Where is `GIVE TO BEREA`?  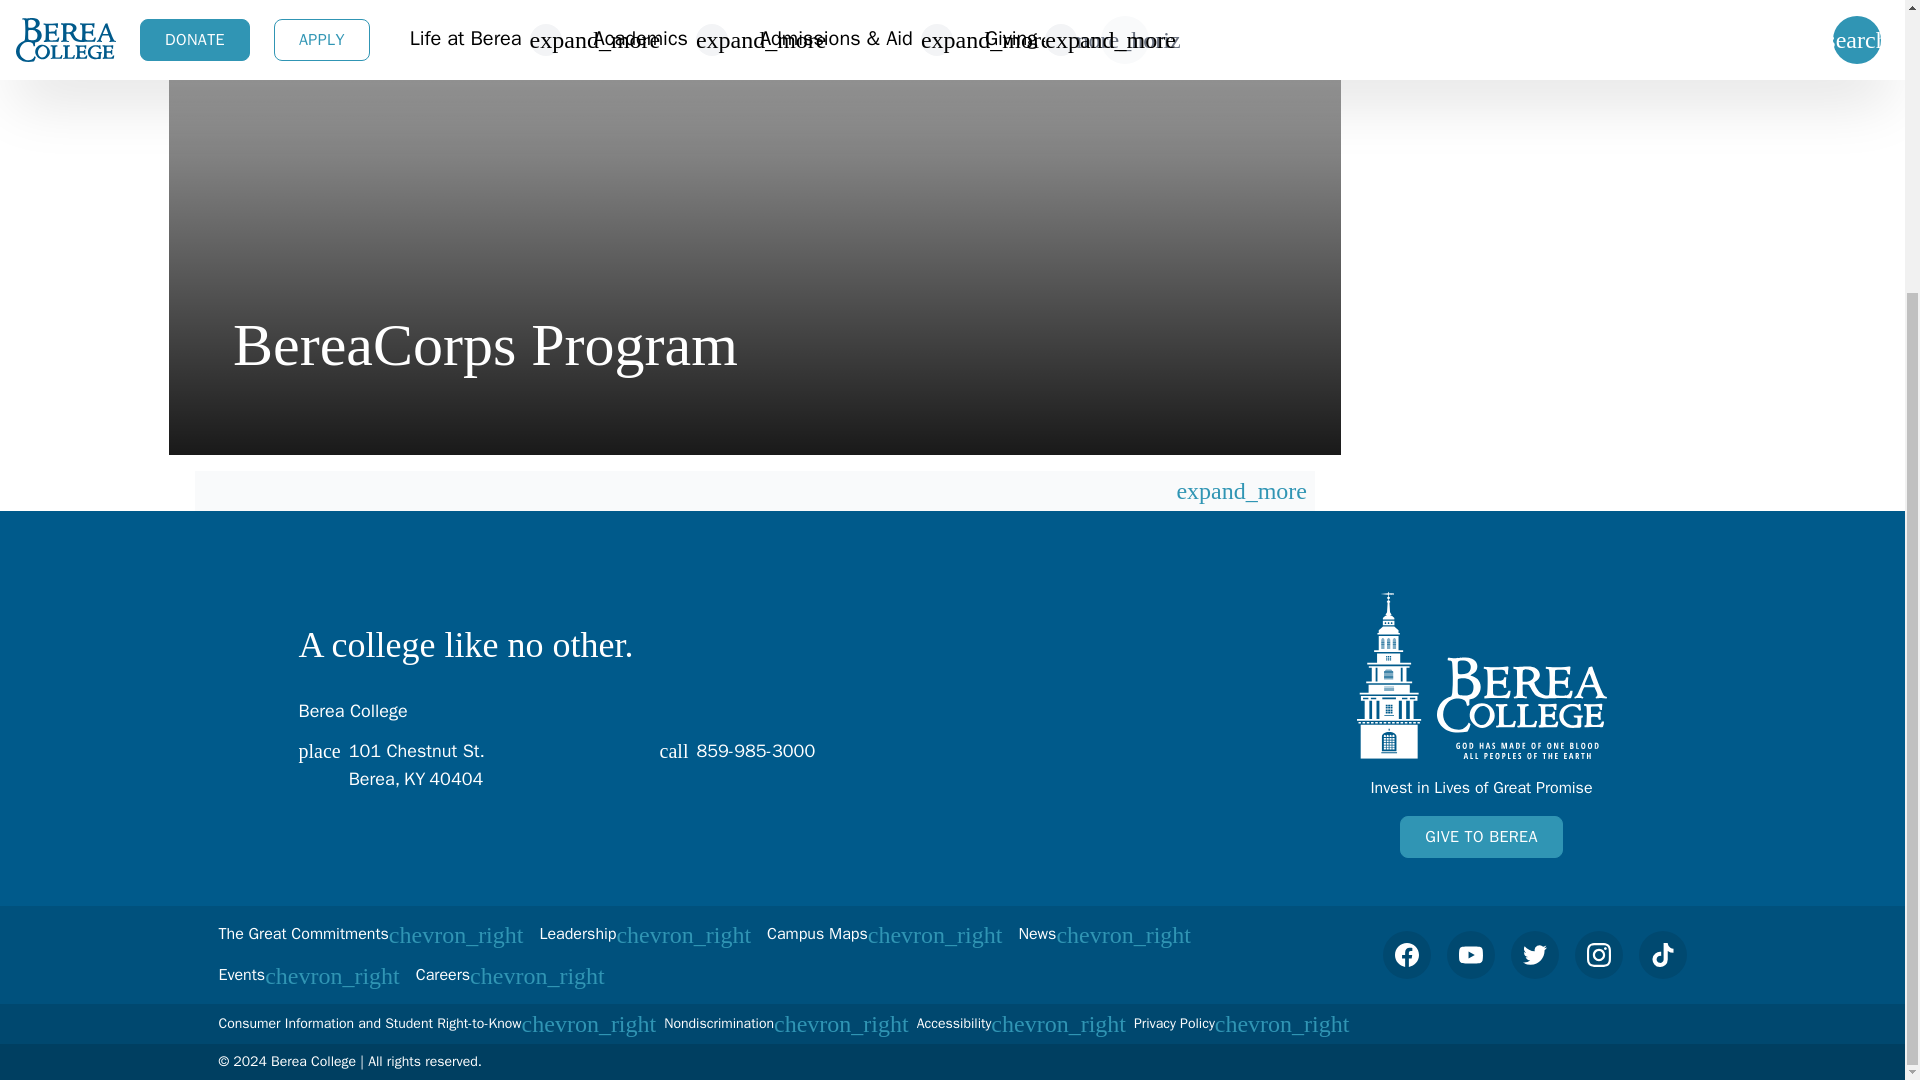
GIVE TO BEREA is located at coordinates (809, 762).